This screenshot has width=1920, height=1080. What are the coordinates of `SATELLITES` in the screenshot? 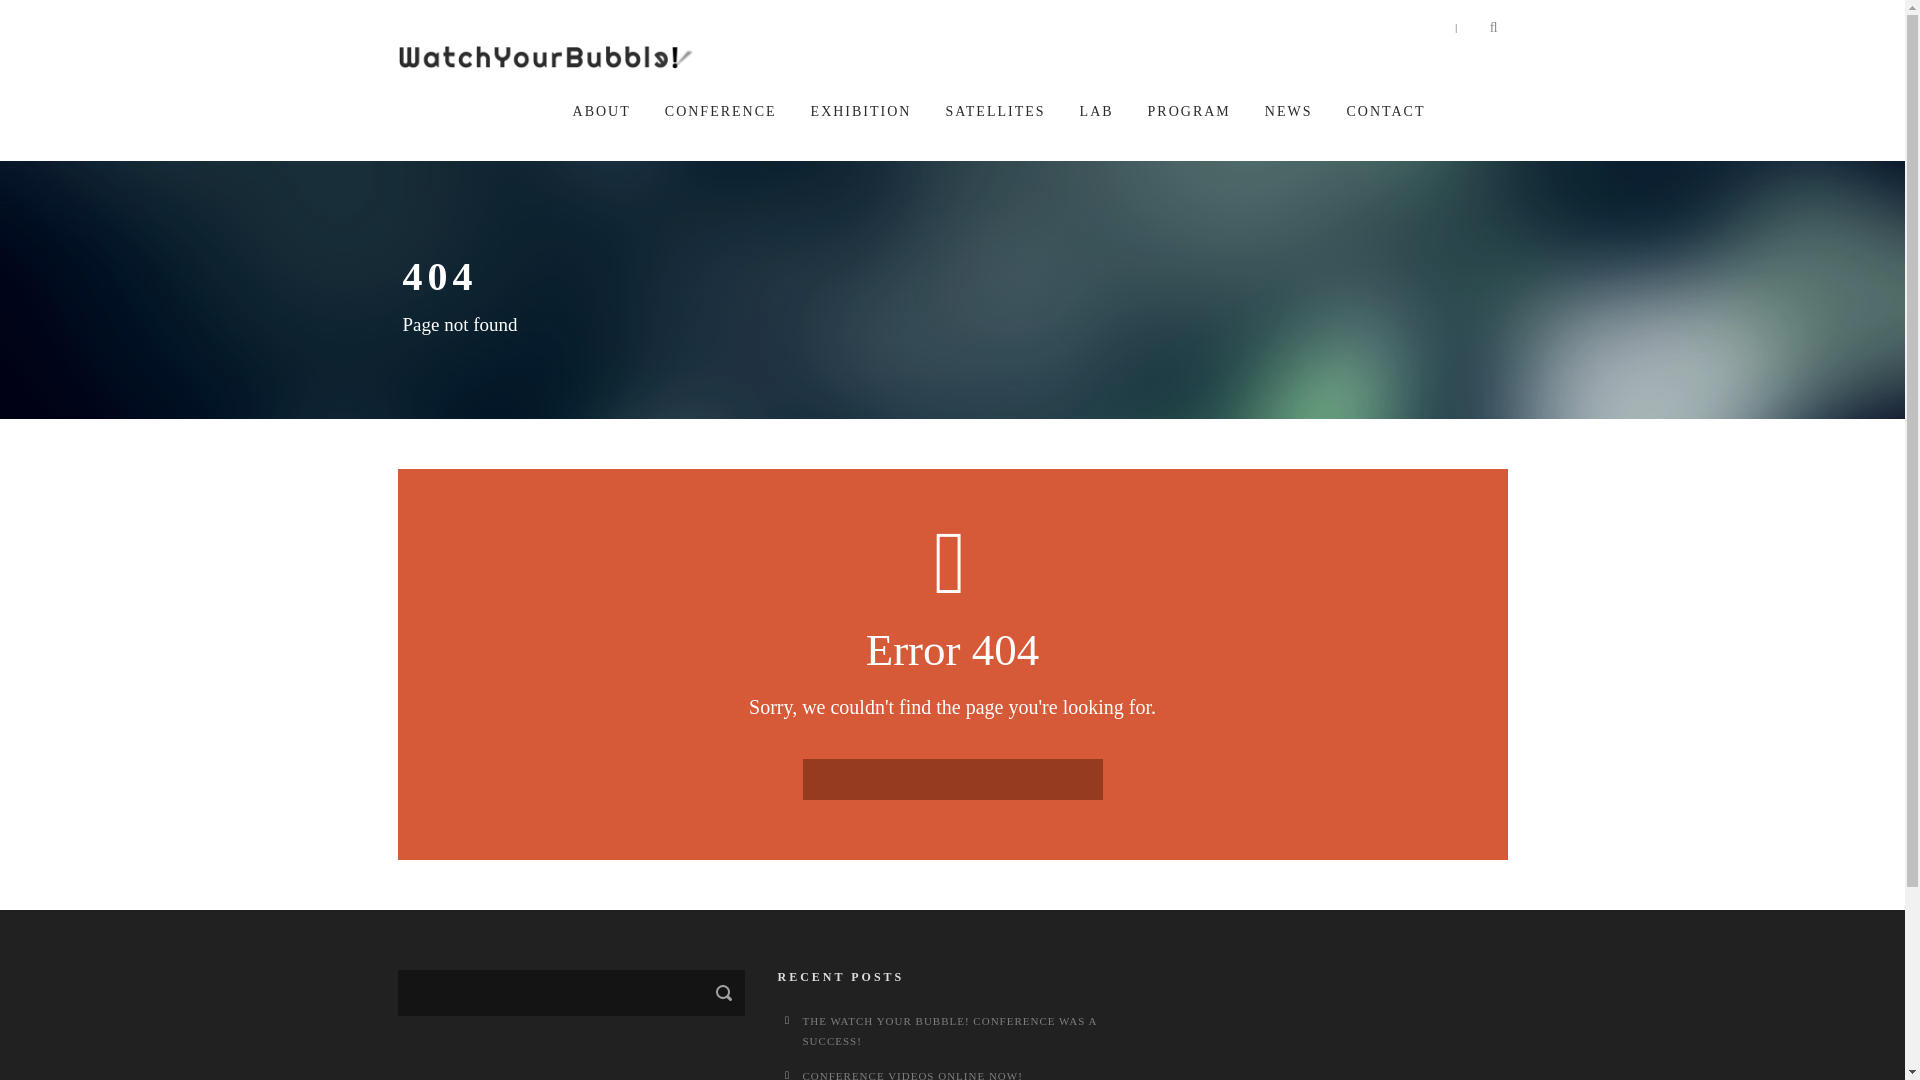 It's located at (994, 131).